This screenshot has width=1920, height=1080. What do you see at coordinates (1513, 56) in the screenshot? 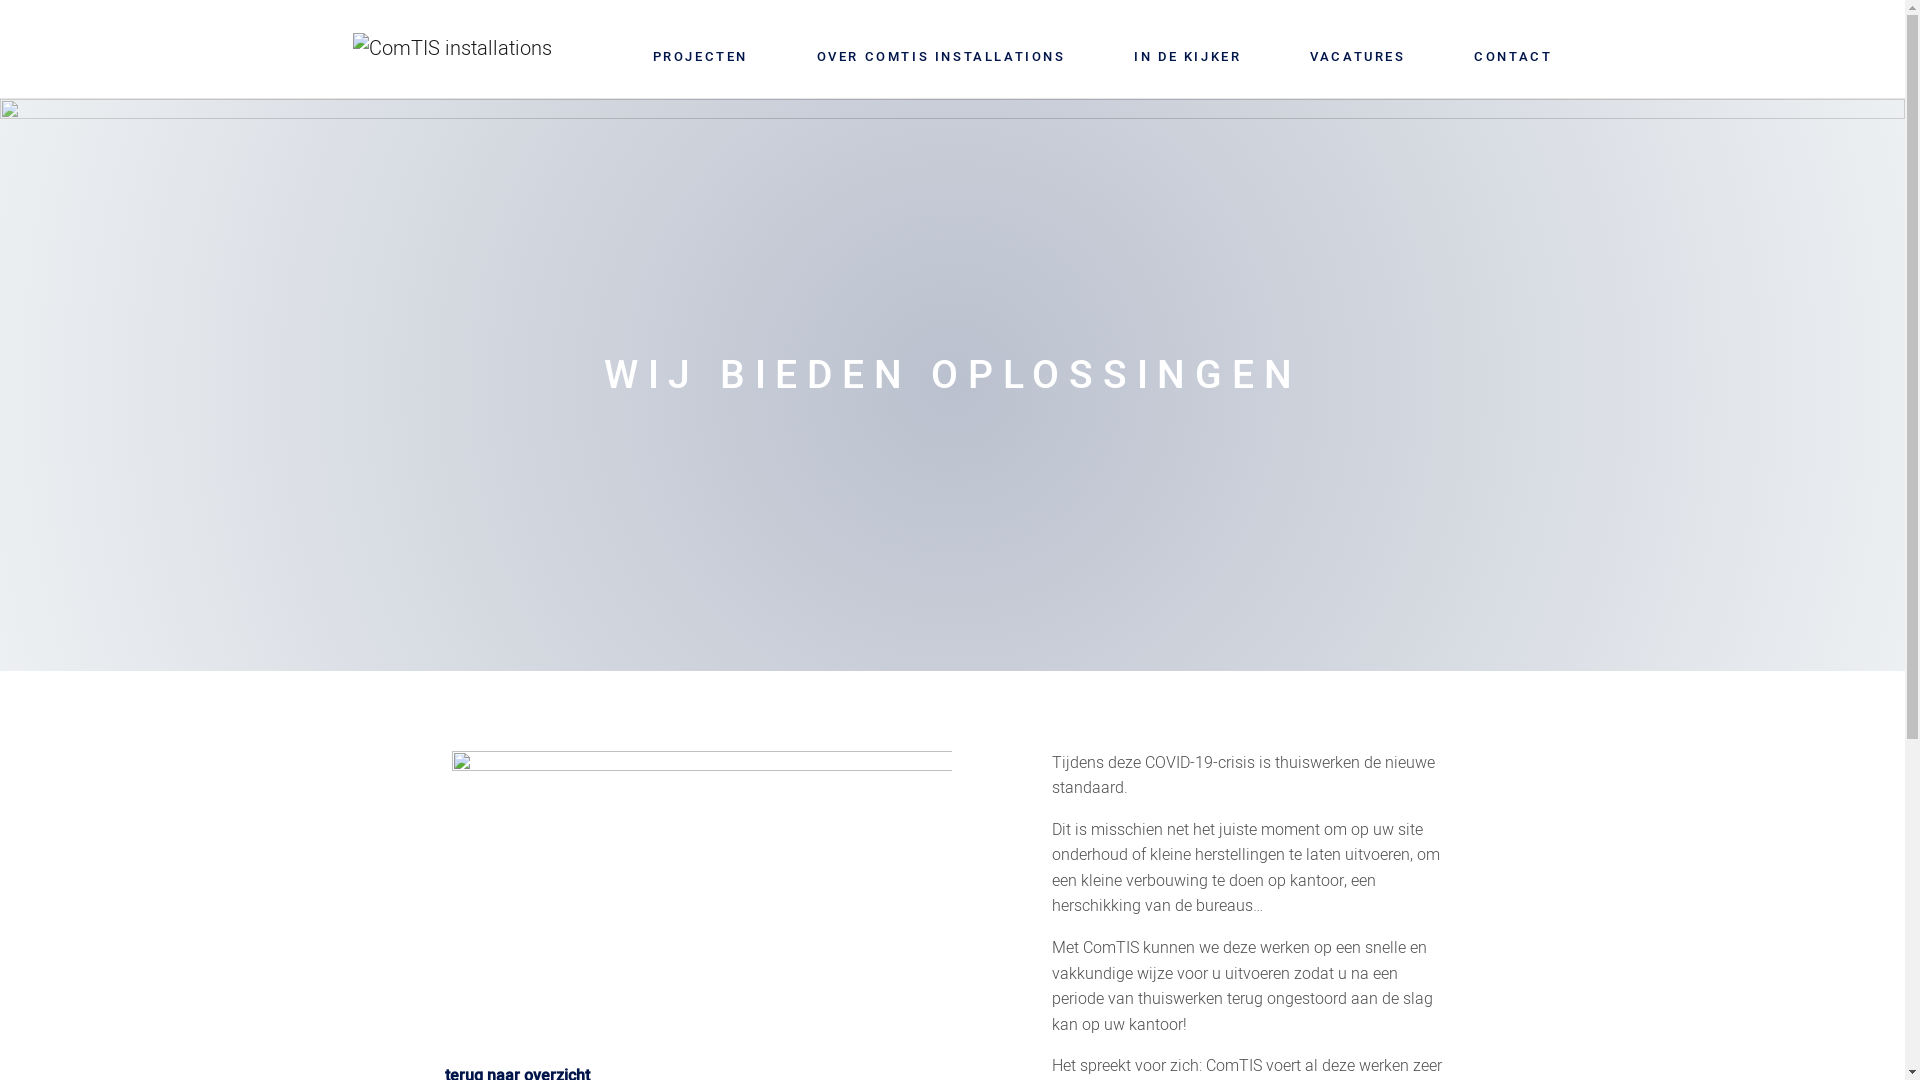
I see `CONTACT` at bounding box center [1513, 56].